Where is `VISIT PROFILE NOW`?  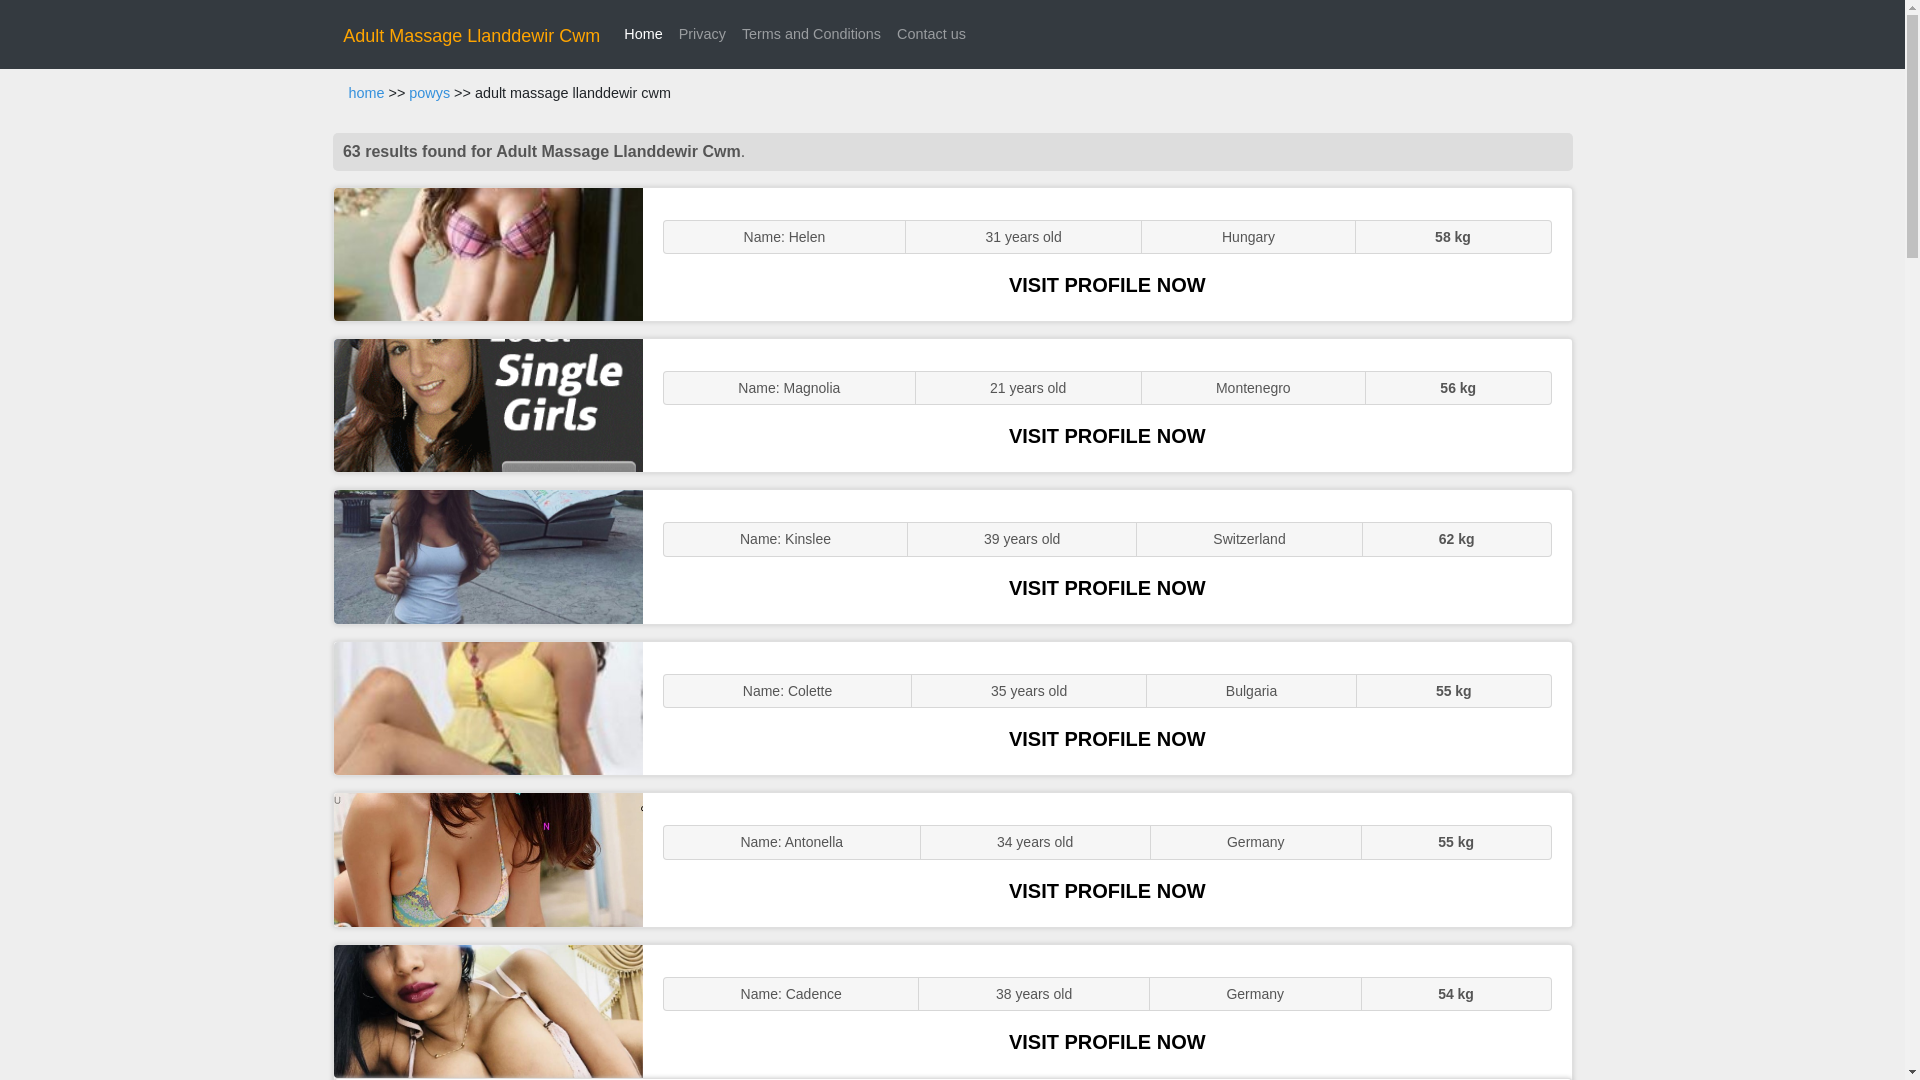
VISIT PROFILE NOW is located at coordinates (1107, 436).